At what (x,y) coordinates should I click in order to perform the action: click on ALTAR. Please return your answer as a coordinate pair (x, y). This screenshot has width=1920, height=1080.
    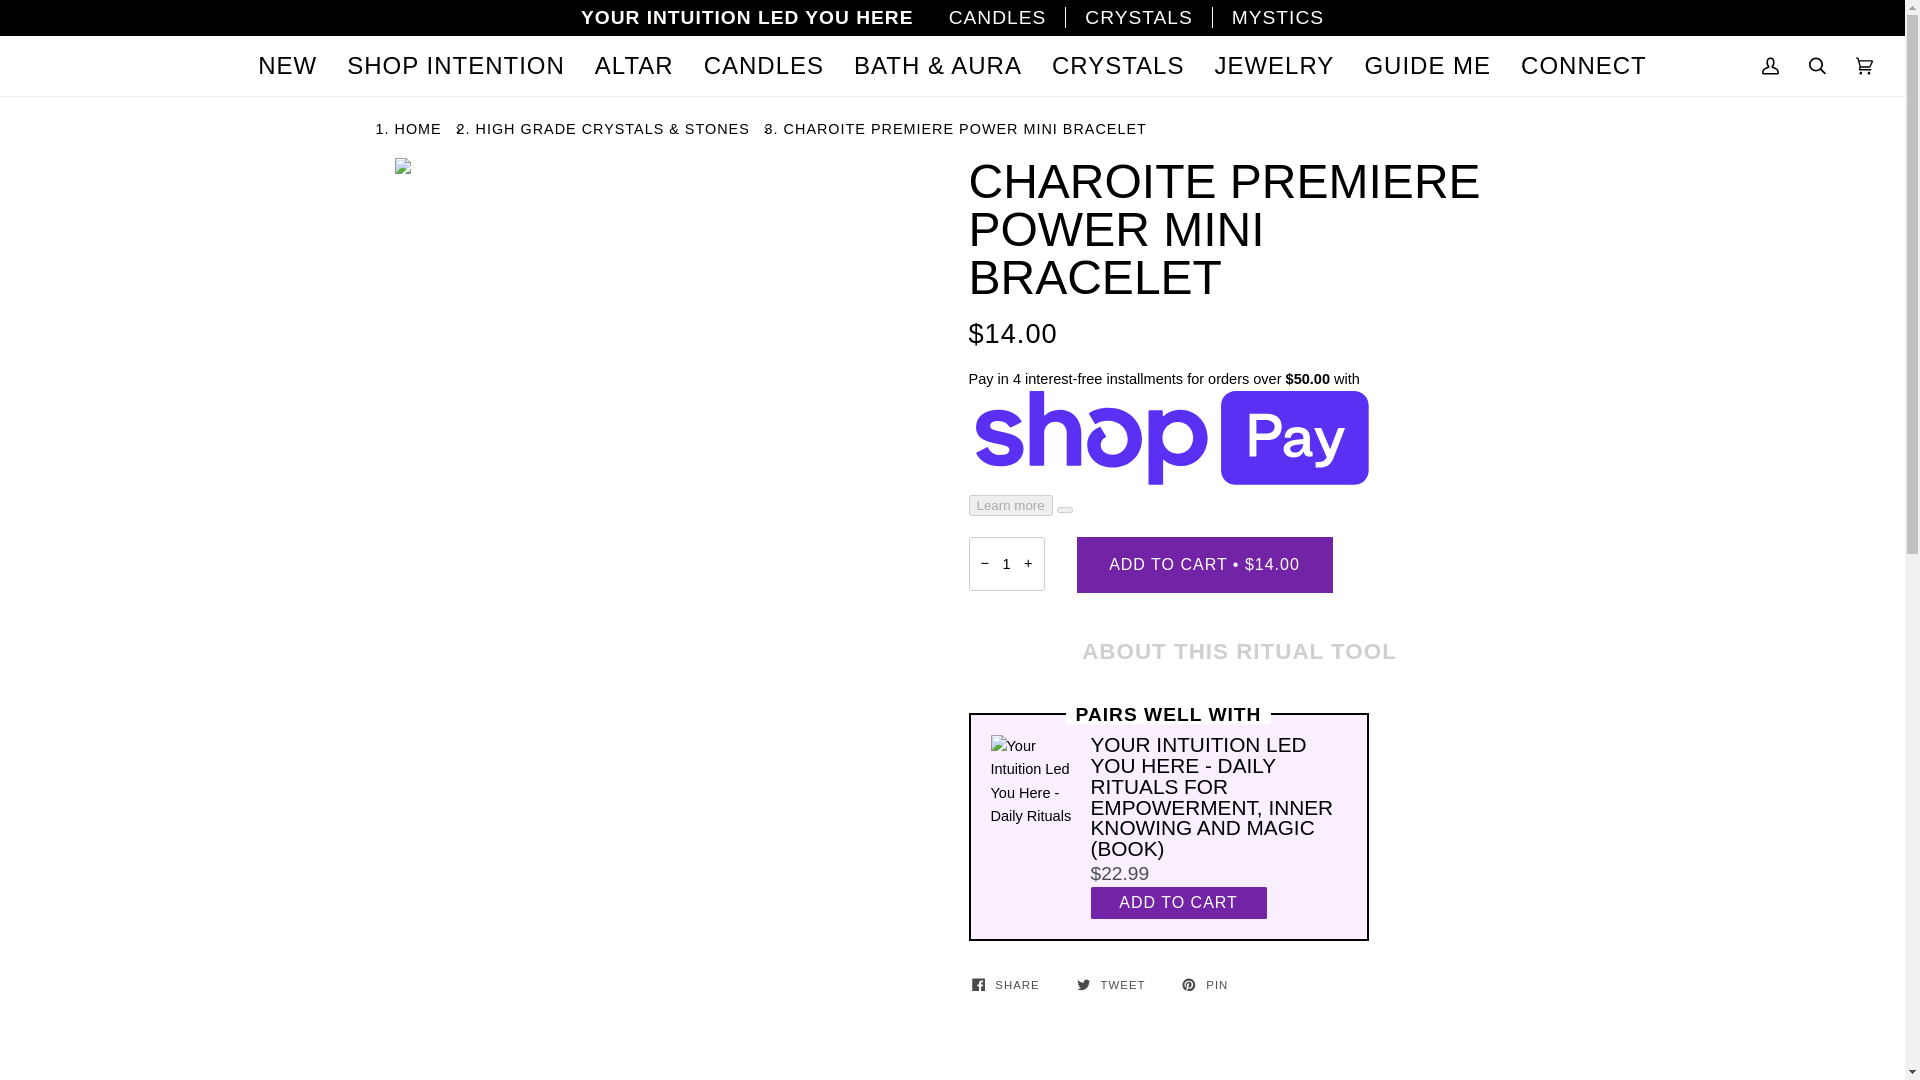
    Looking at the image, I should click on (634, 66).